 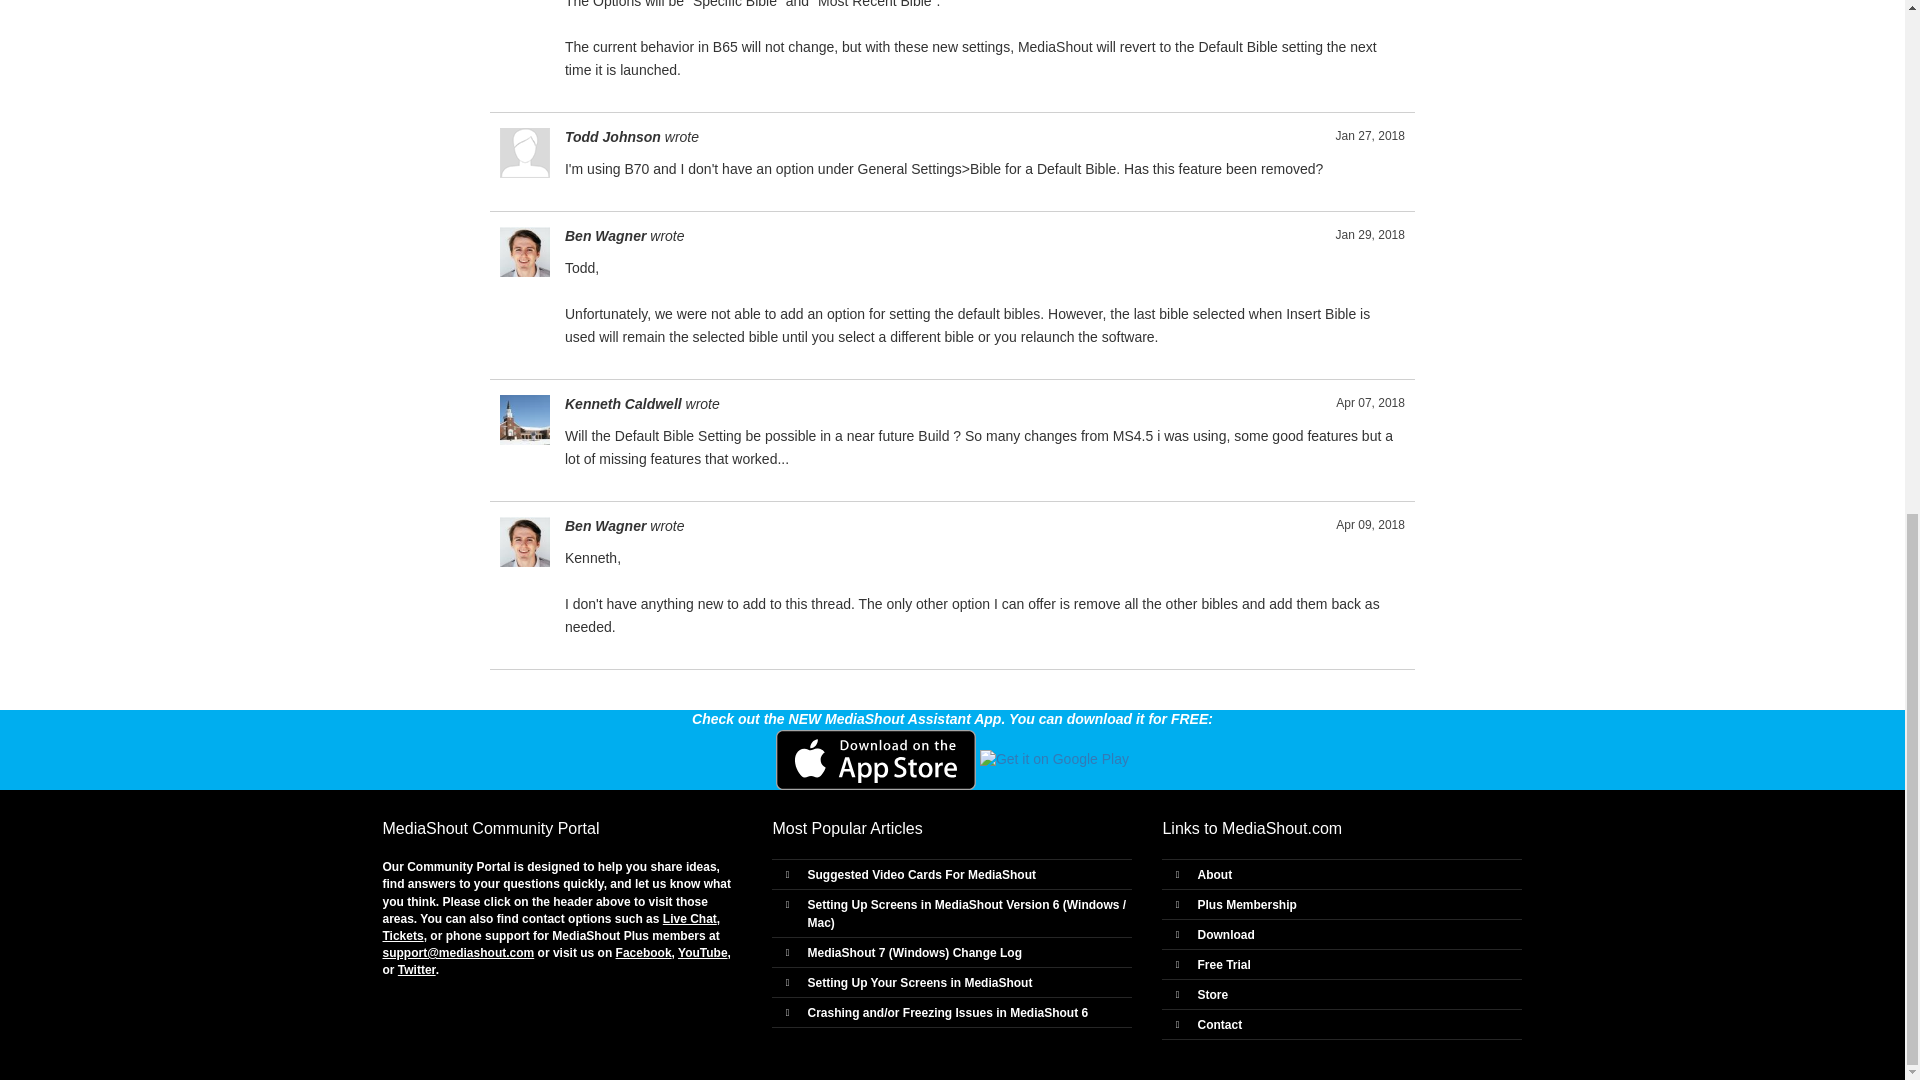 I want to click on Contact, so click(x=1219, y=1025).